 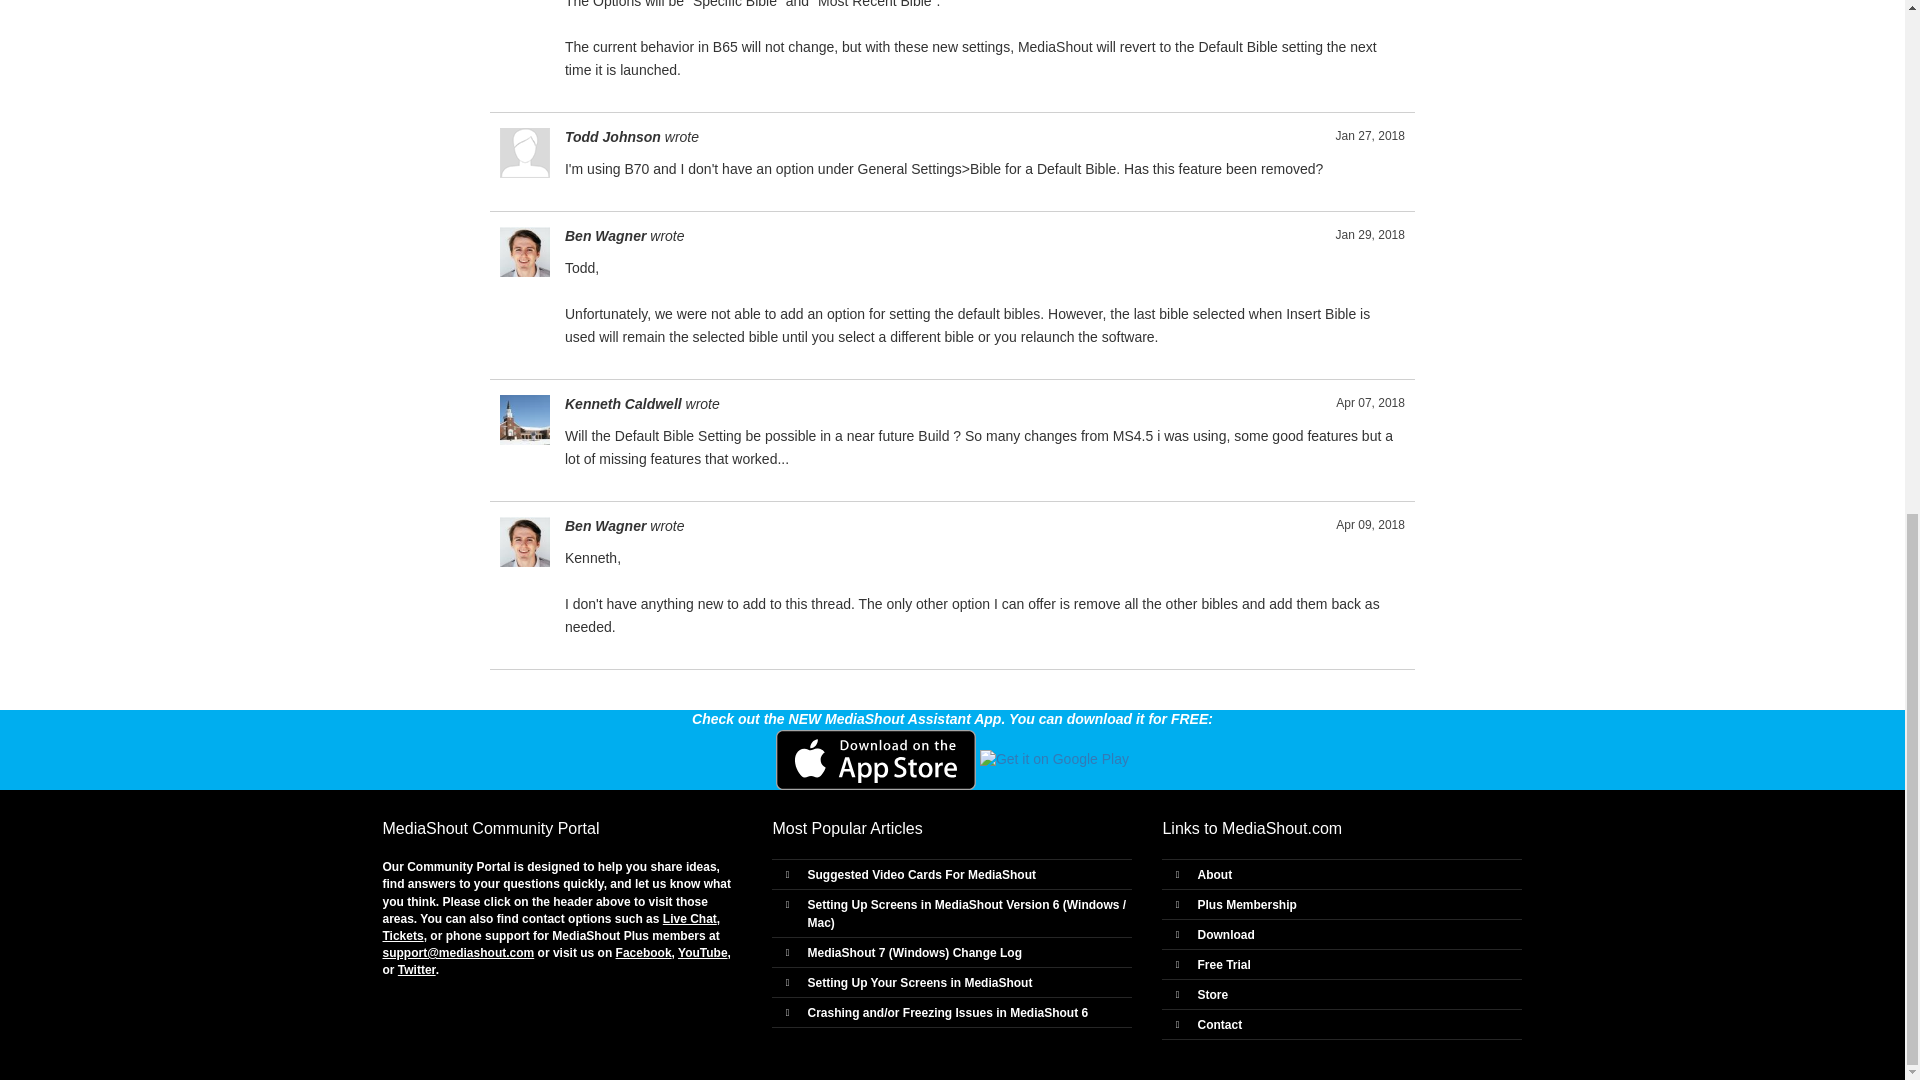 I want to click on Contact, so click(x=1219, y=1025).